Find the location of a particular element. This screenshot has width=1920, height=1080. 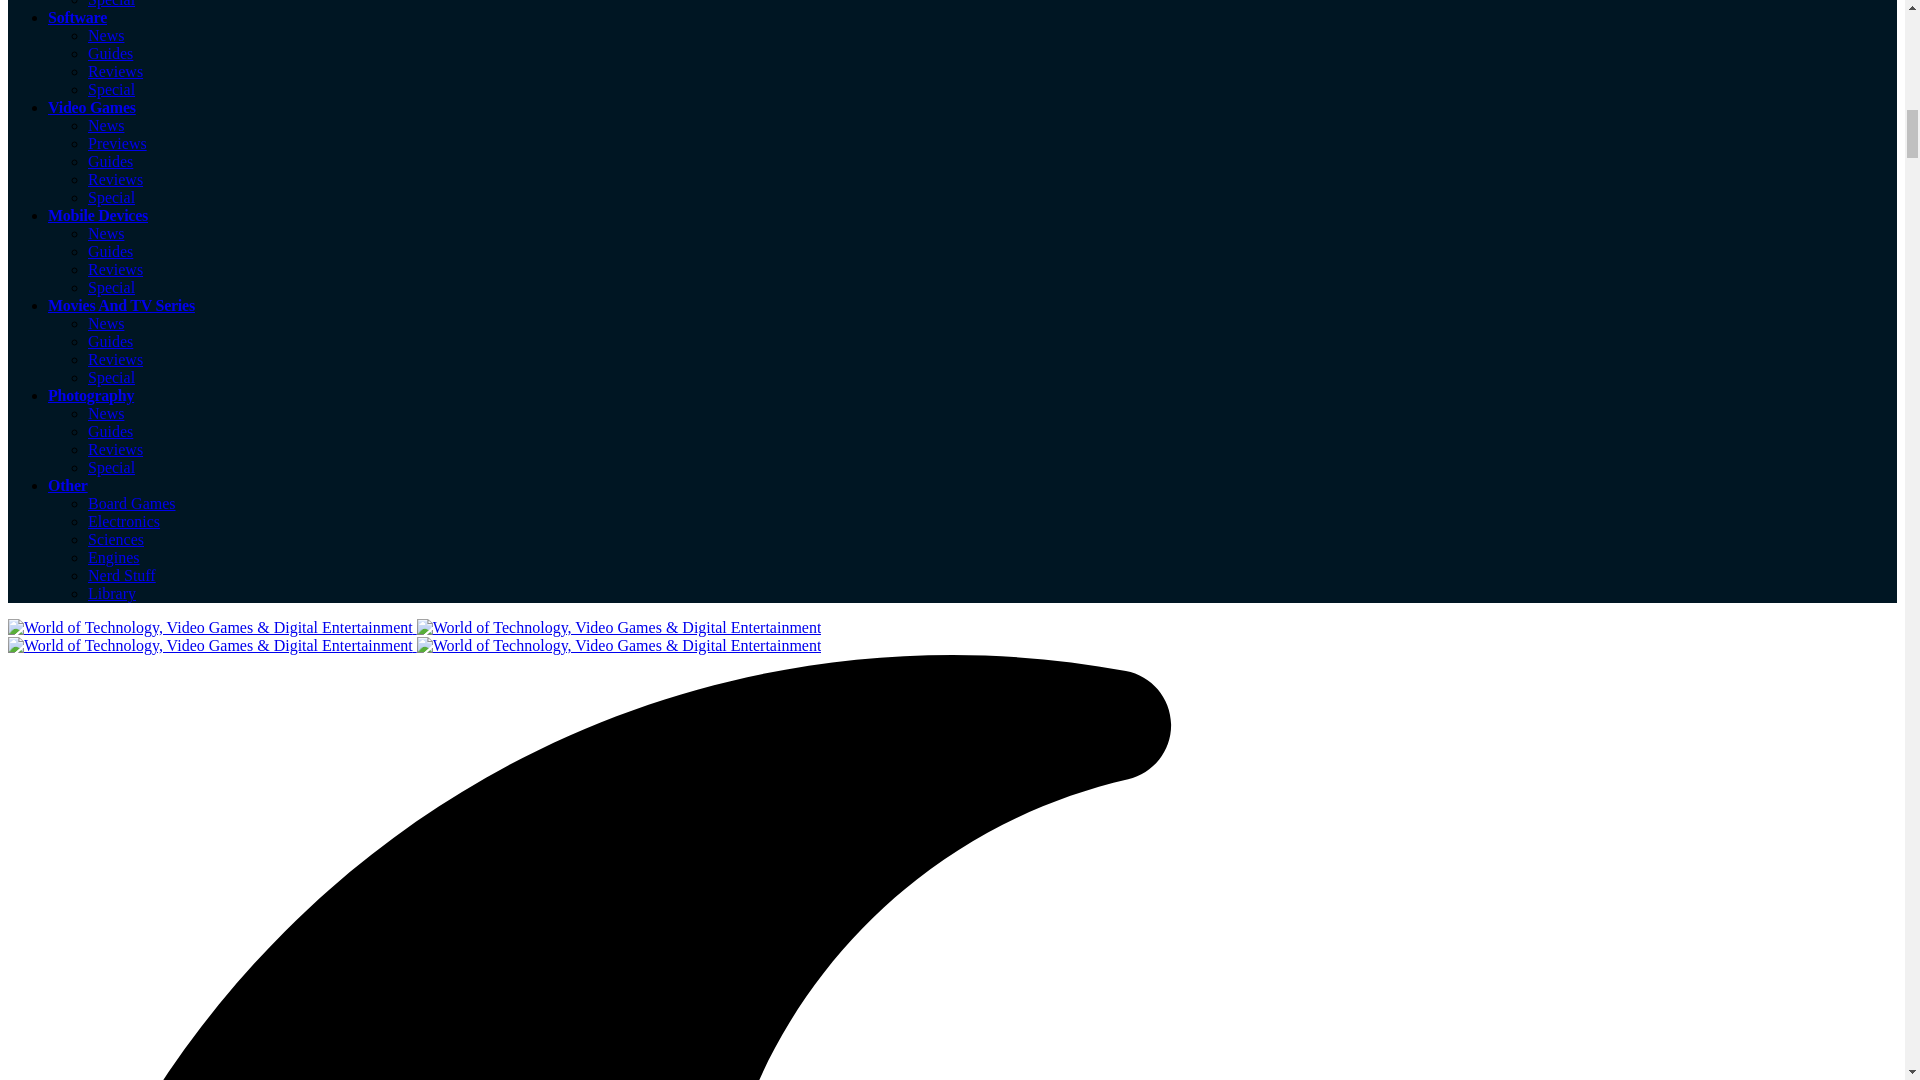

Special is located at coordinates (111, 377).